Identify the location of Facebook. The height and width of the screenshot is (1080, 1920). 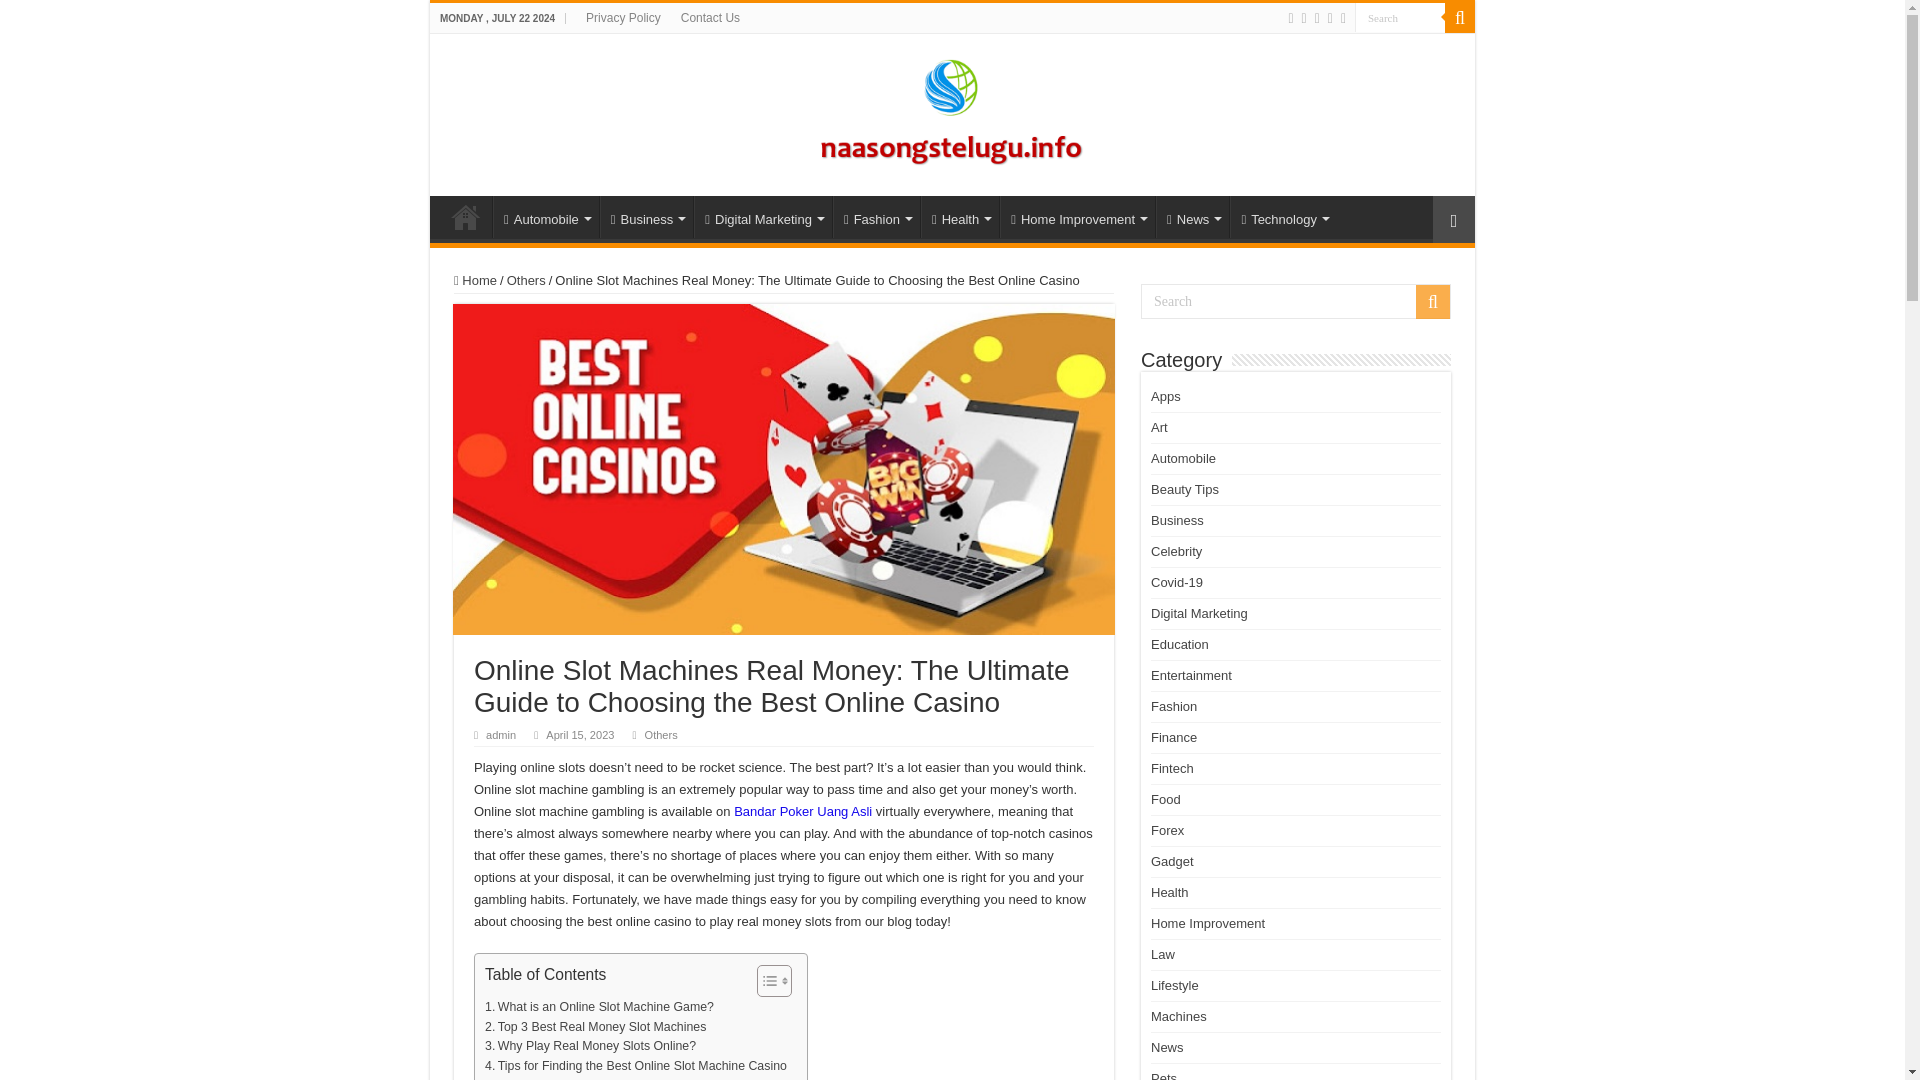
(1290, 18).